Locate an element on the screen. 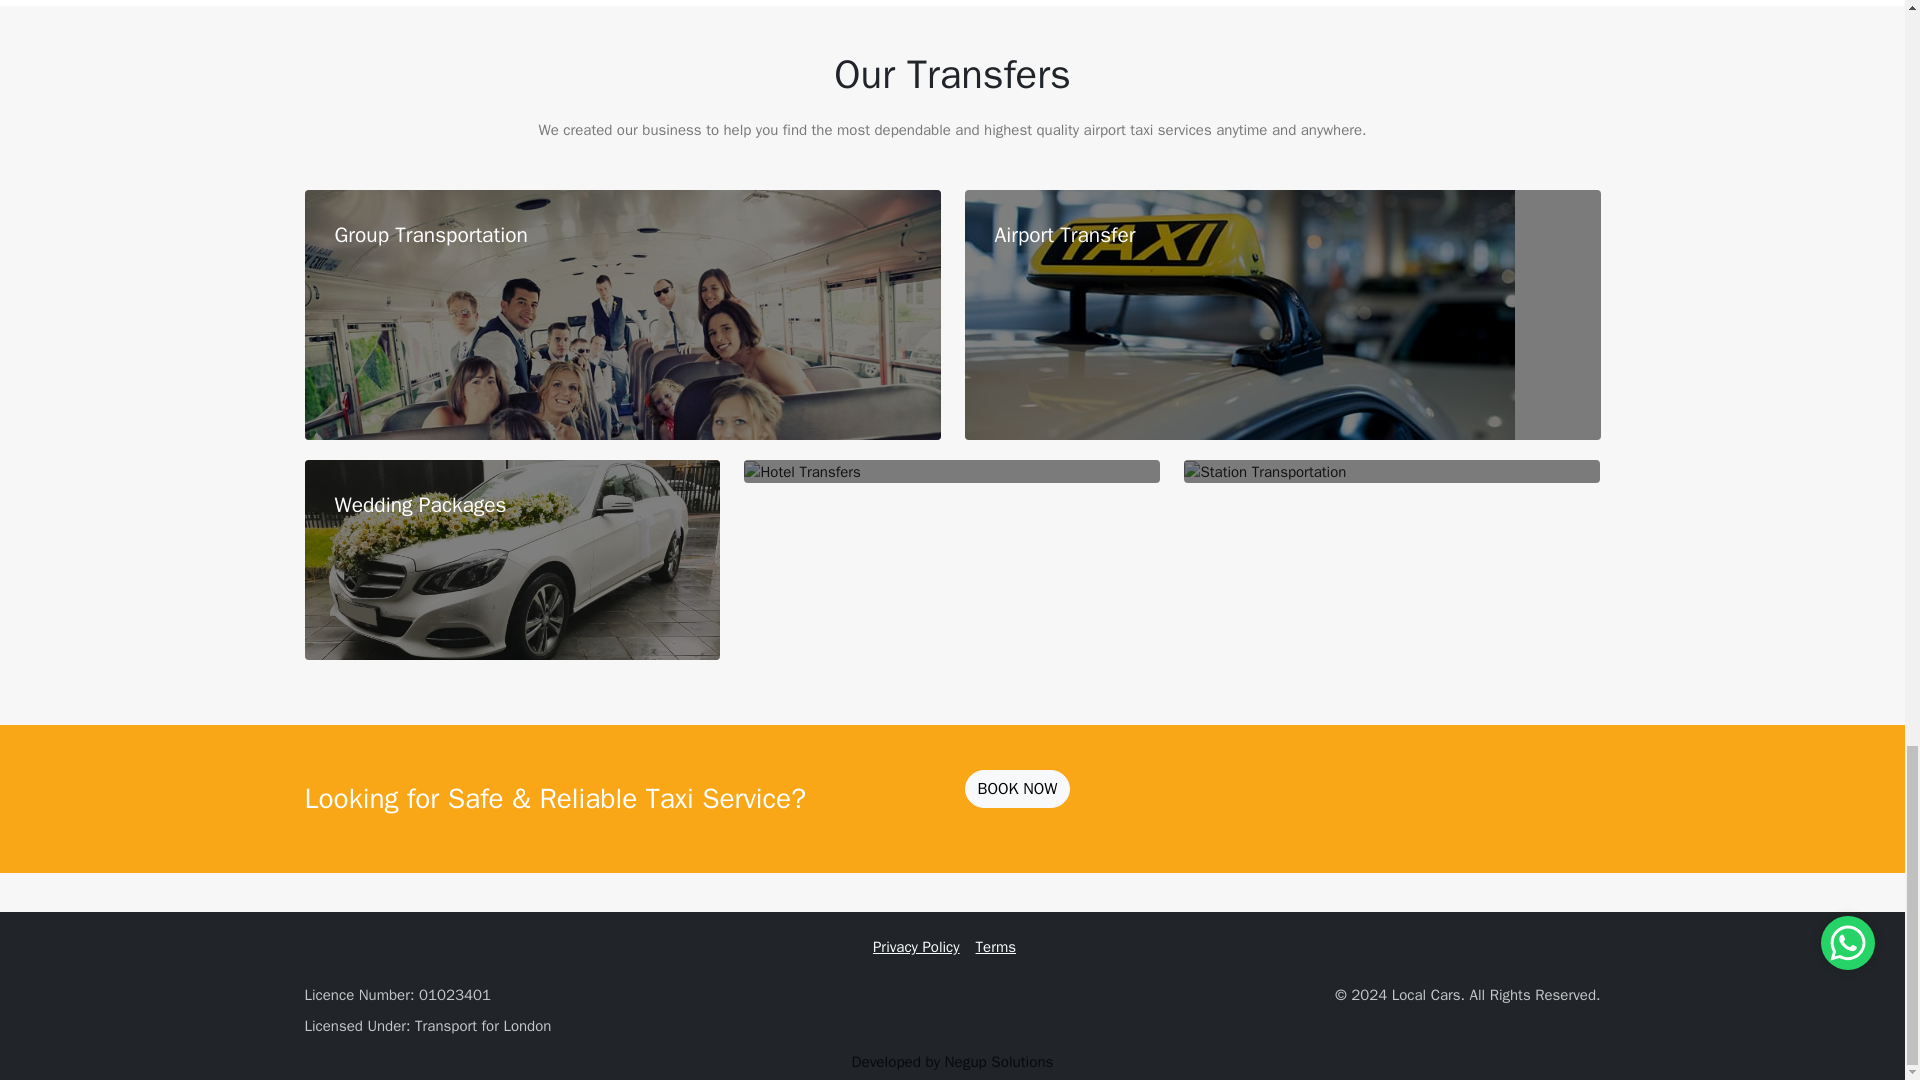  Wedding Transportation is located at coordinates (512, 560).